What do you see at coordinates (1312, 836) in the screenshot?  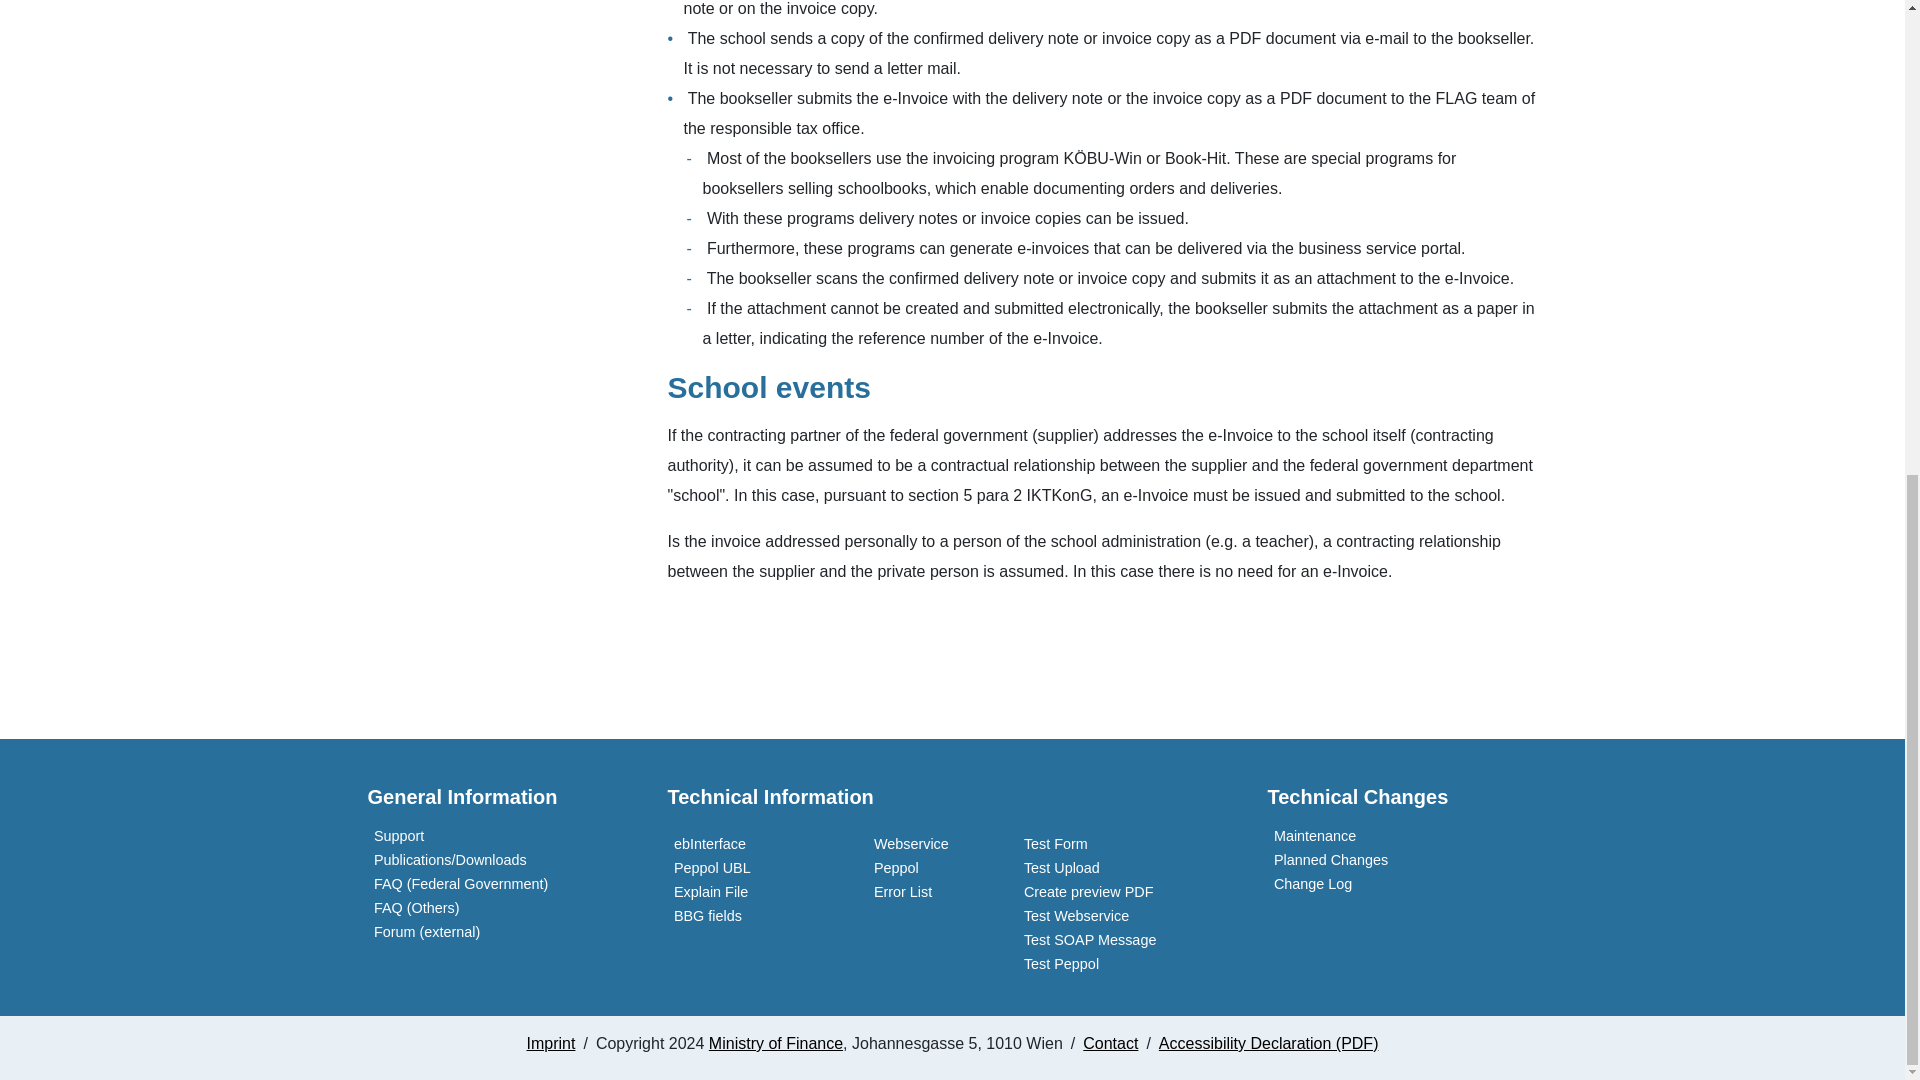 I see `Maintenance` at bounding box center [1312, 836].